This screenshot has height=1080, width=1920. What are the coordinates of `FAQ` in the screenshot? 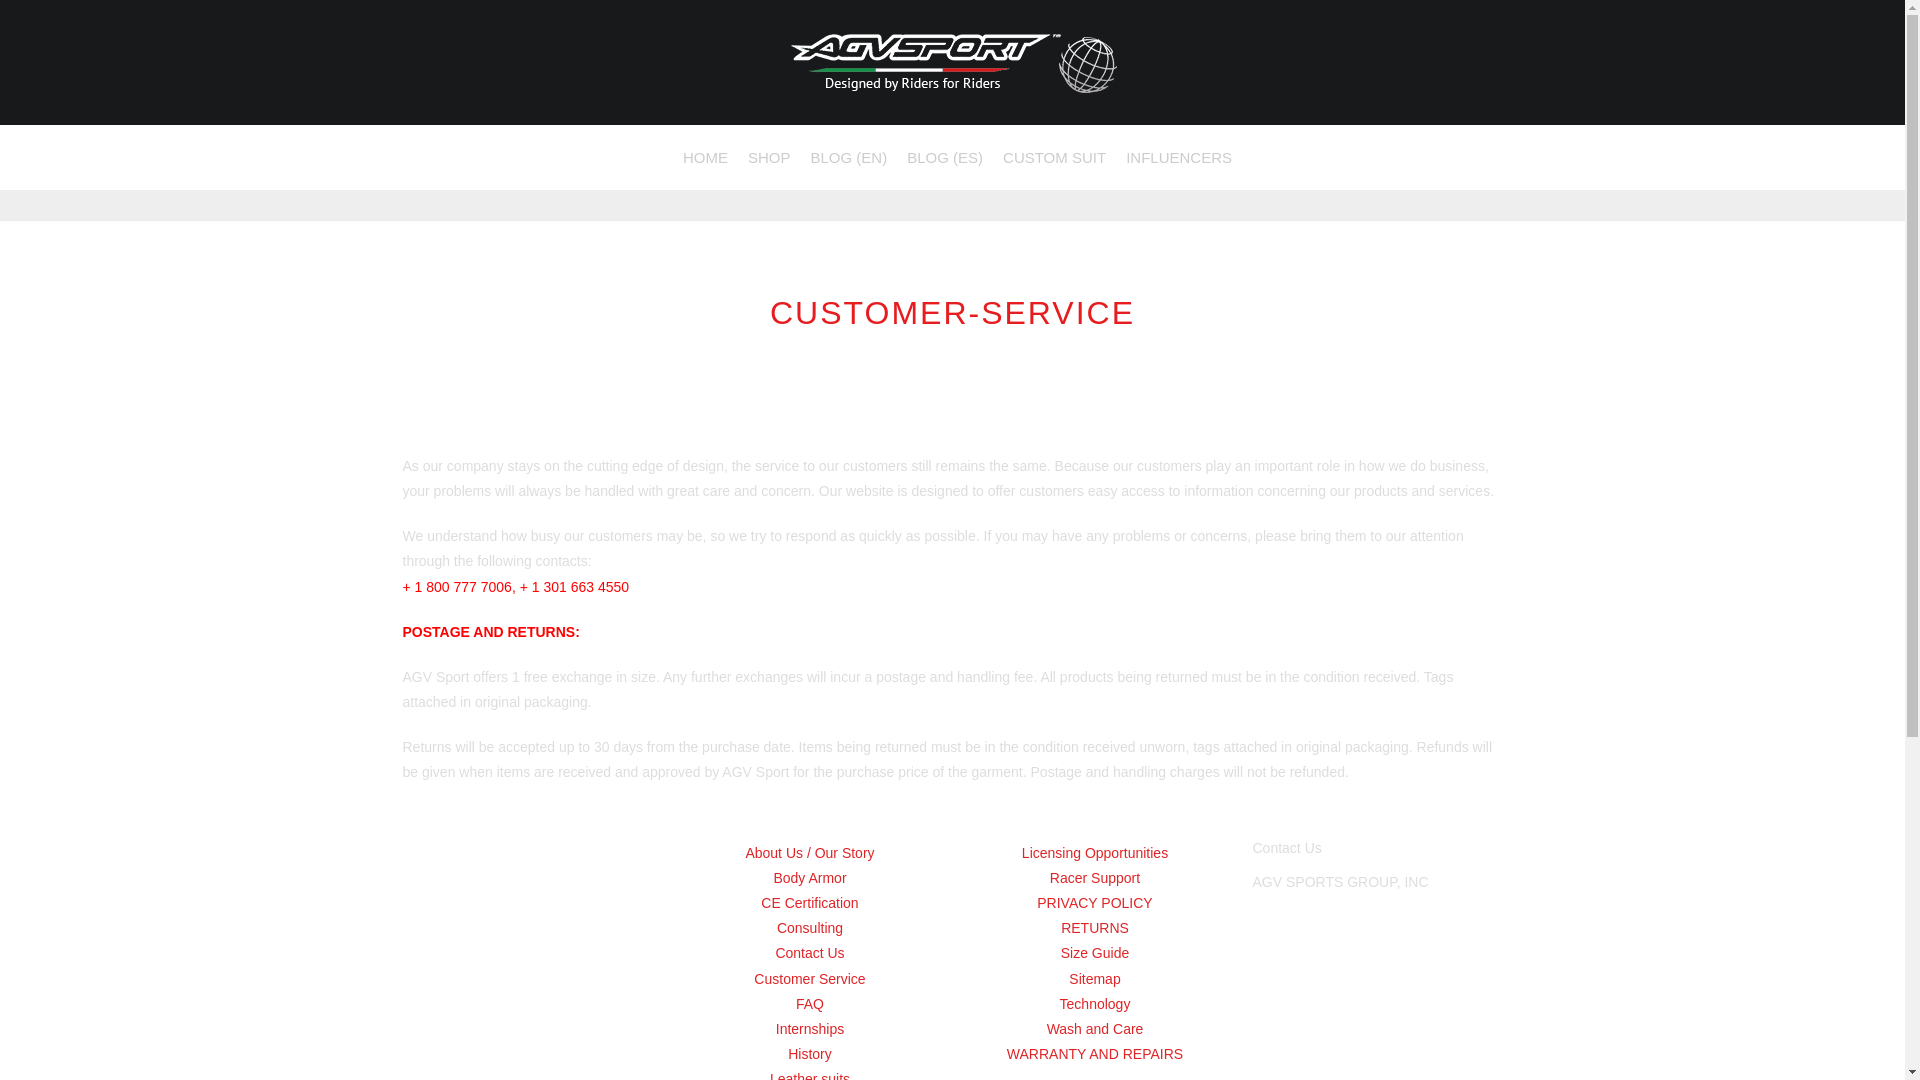 It's located at (808, 1004).